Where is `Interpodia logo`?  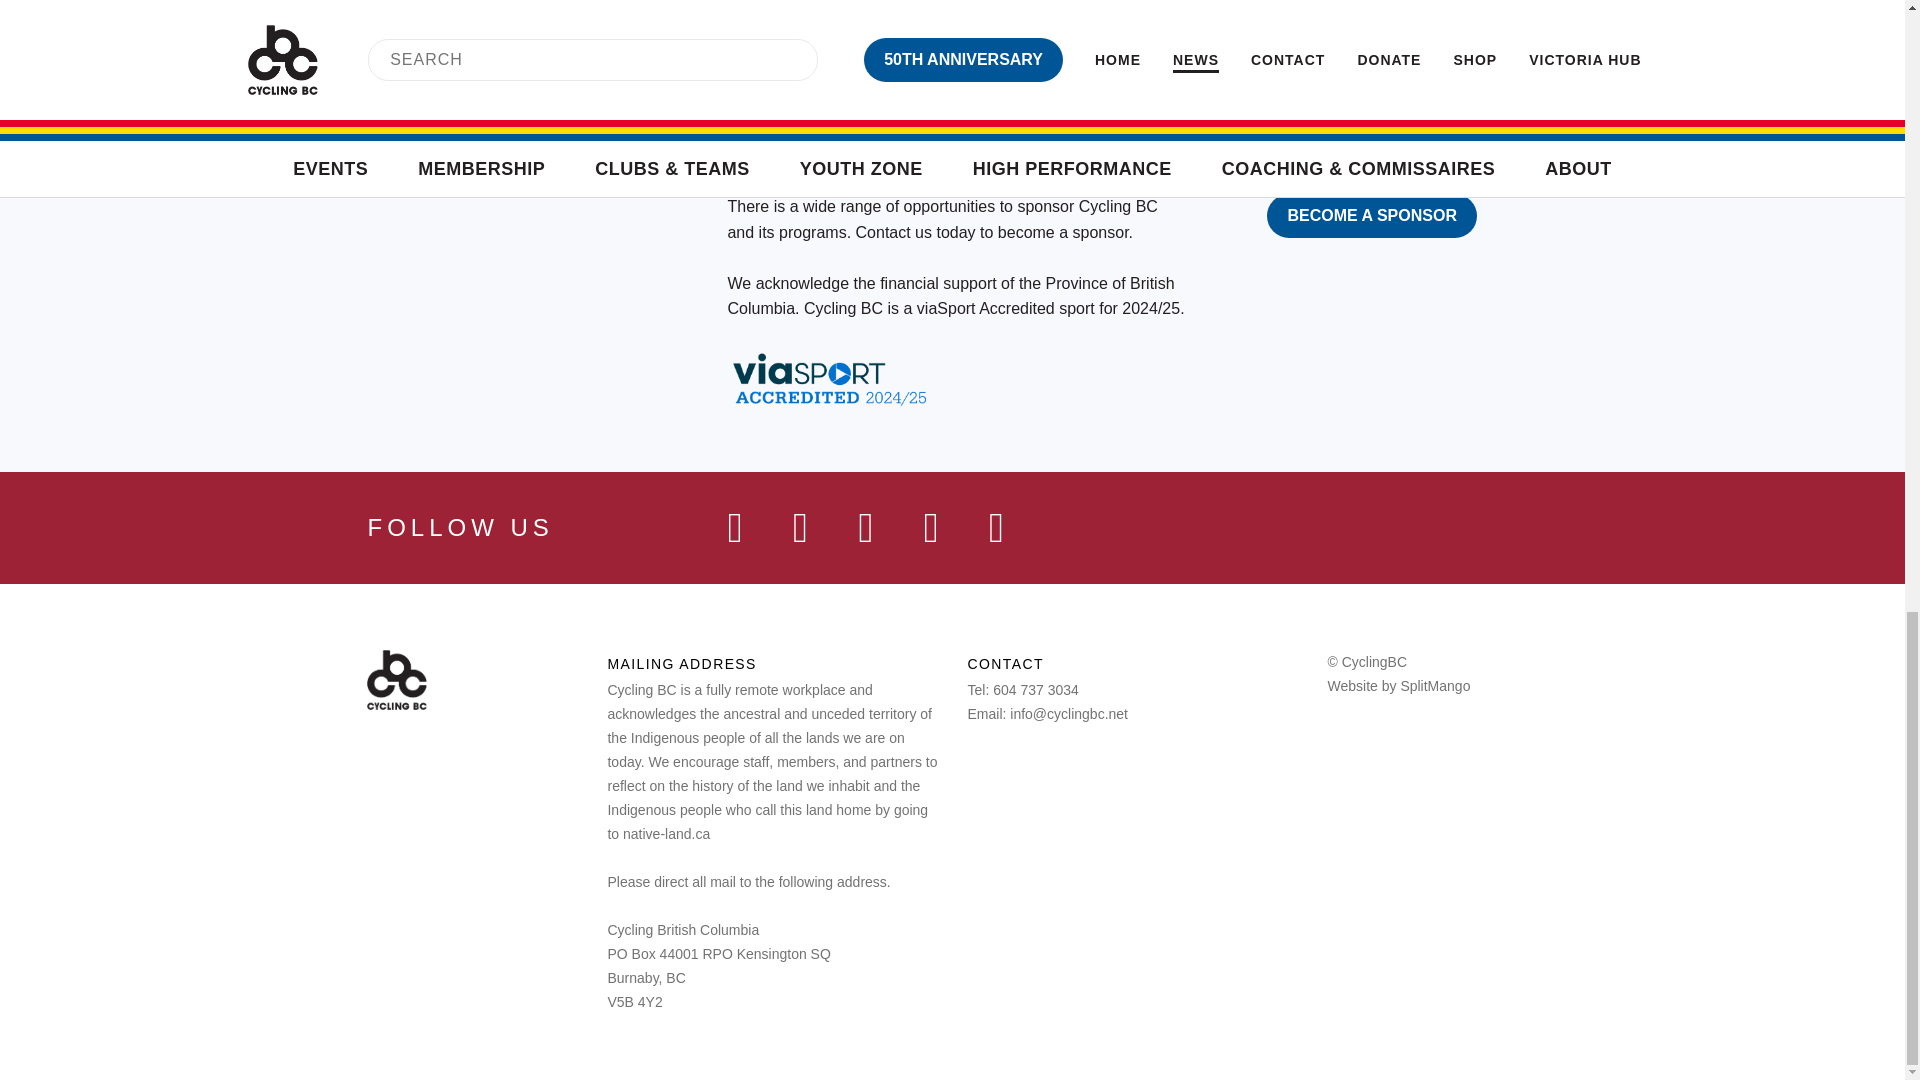 Interpodia logo is located at coordinates (1368, 10).